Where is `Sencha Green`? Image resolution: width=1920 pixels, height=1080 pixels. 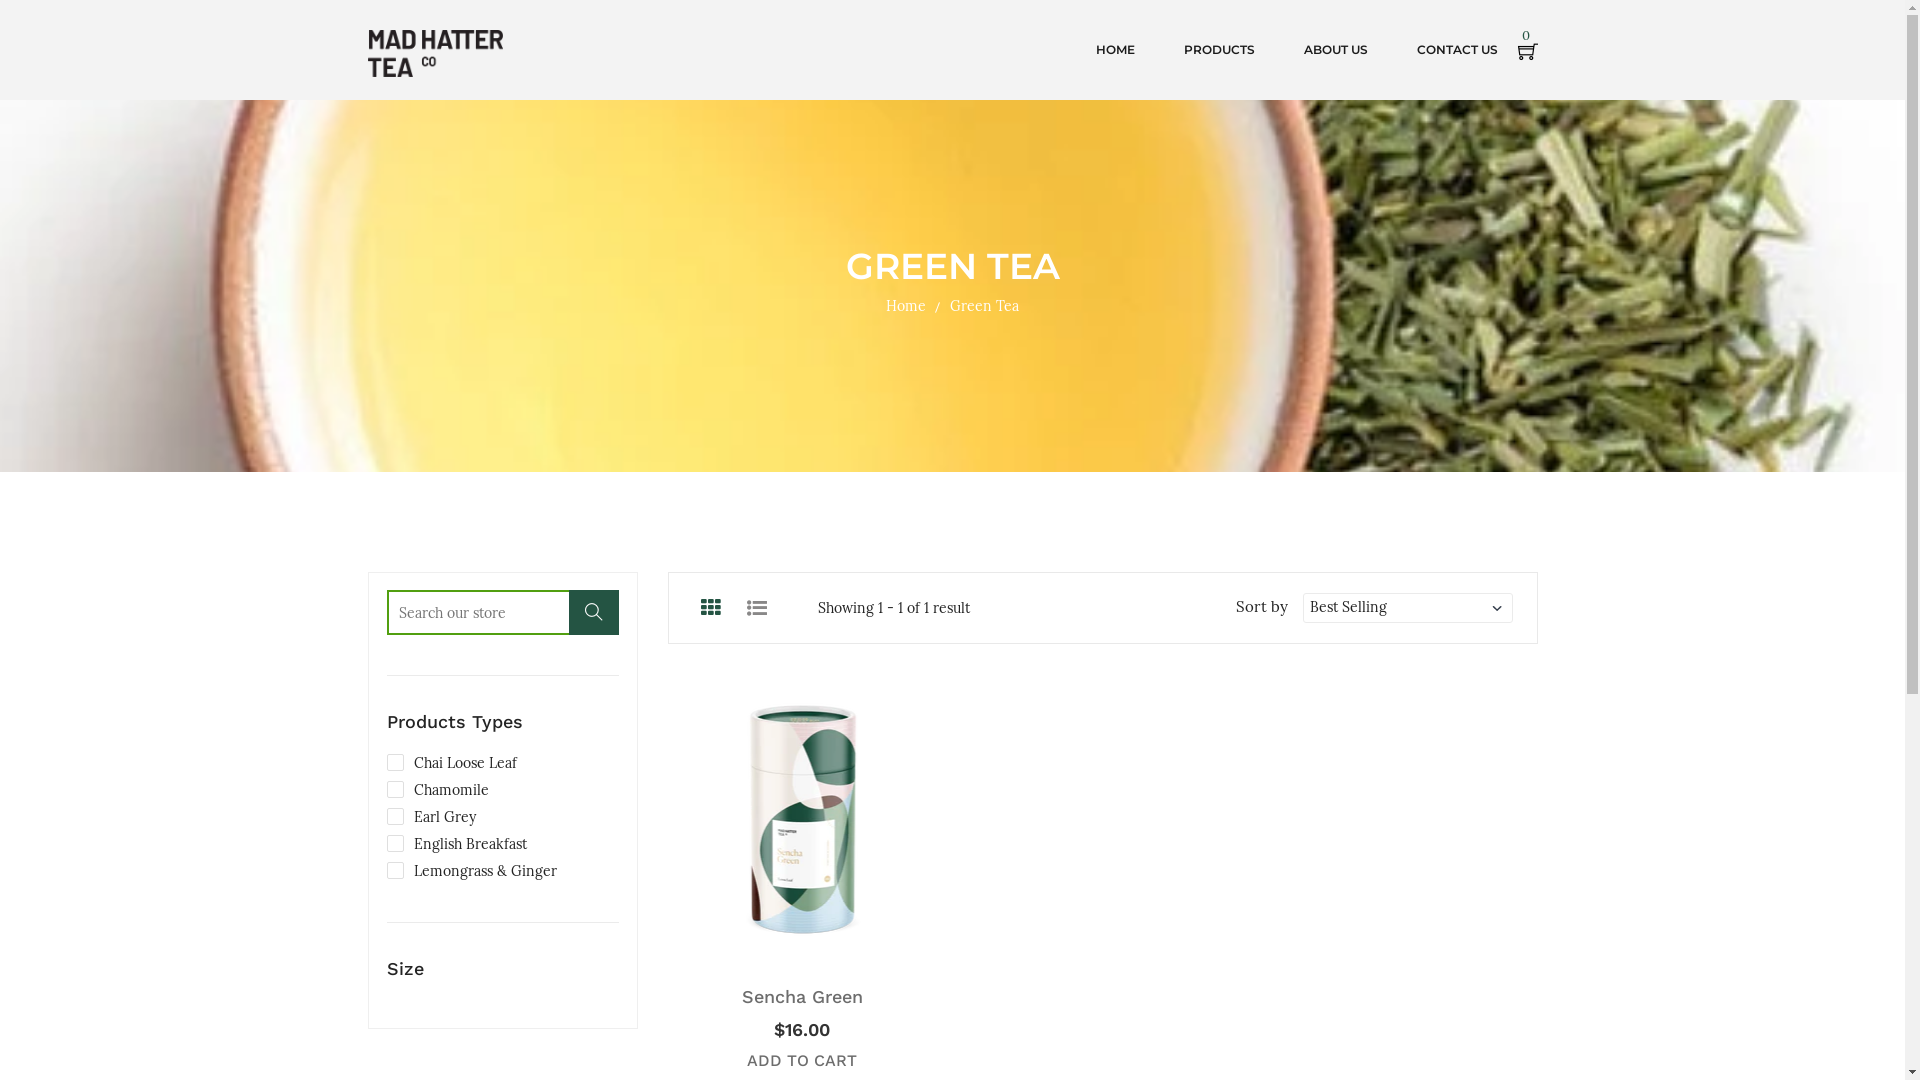 Sencha Green is located at coordinates (802, 996).